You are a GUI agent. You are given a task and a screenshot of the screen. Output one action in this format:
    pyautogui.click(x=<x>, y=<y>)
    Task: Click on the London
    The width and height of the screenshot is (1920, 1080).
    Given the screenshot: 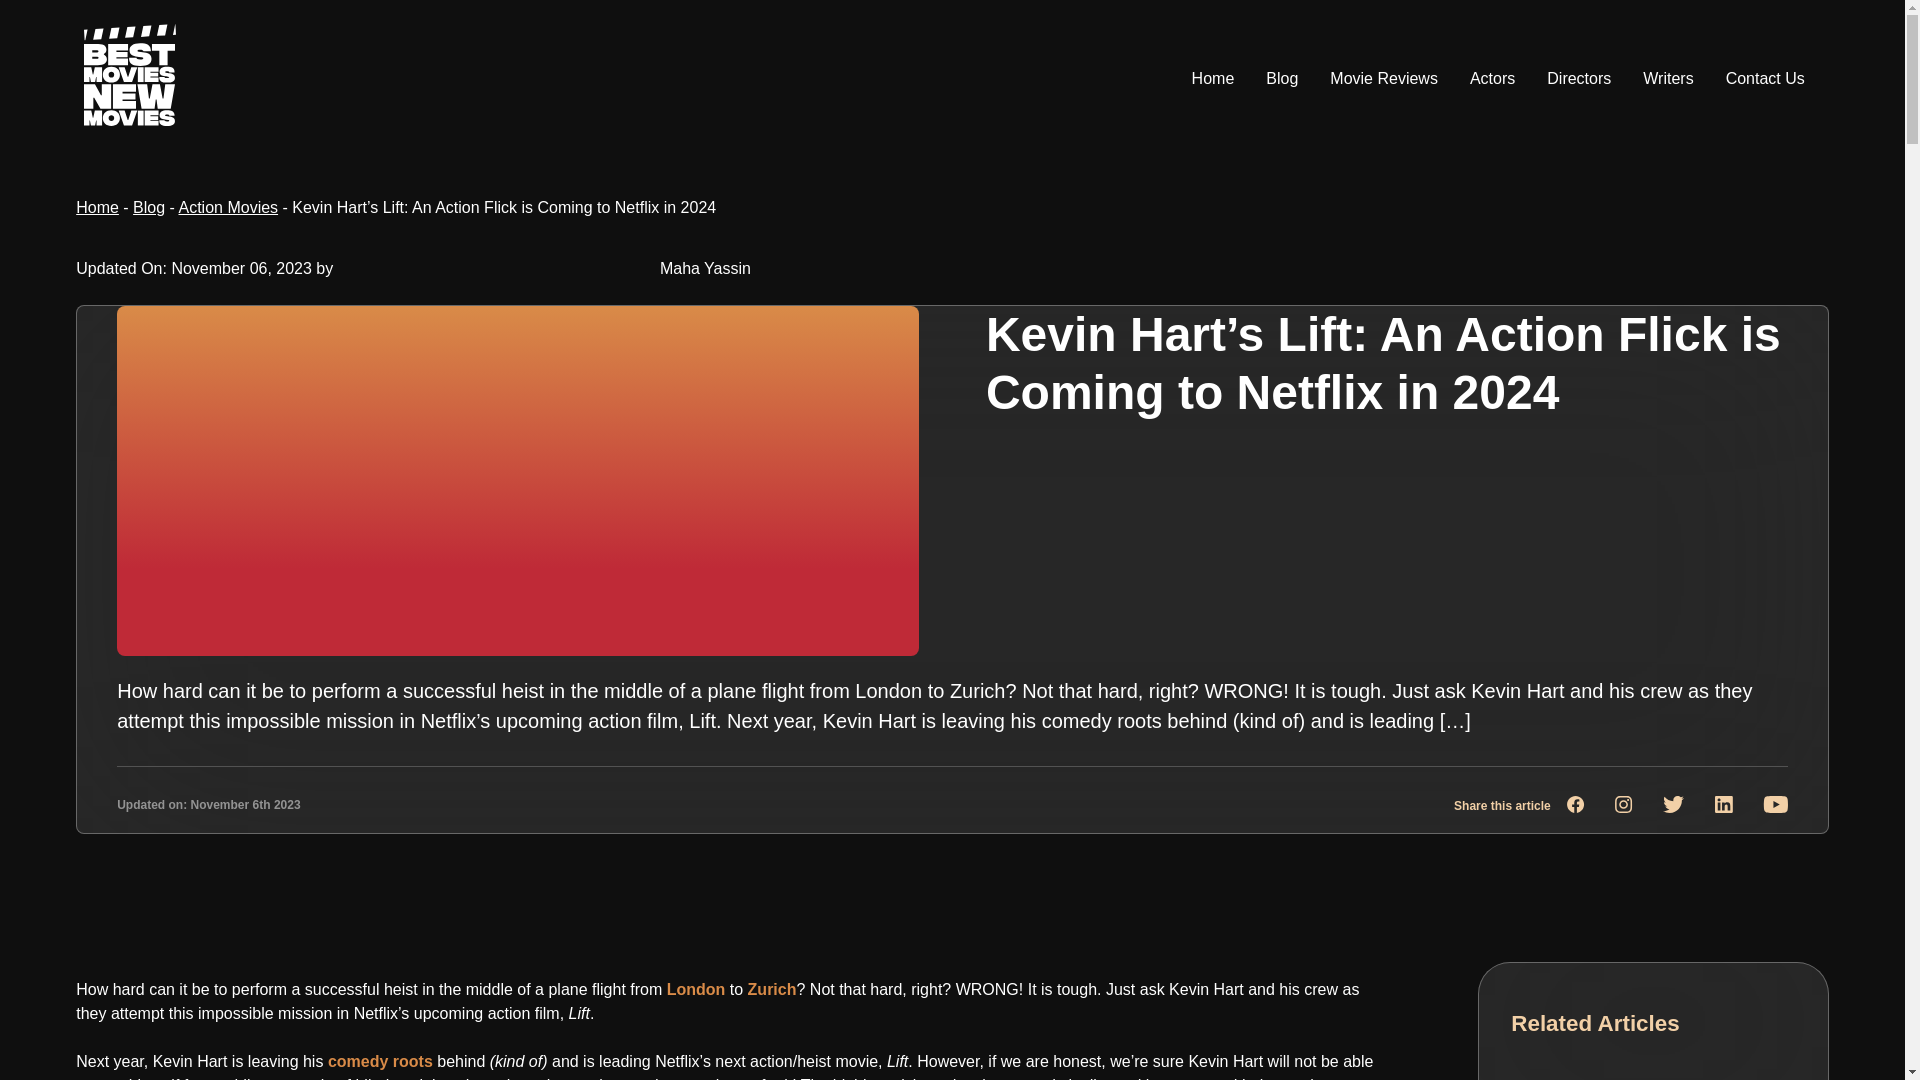 What is the action you would take?
    pyautogui.click(x=696, y=988)
    